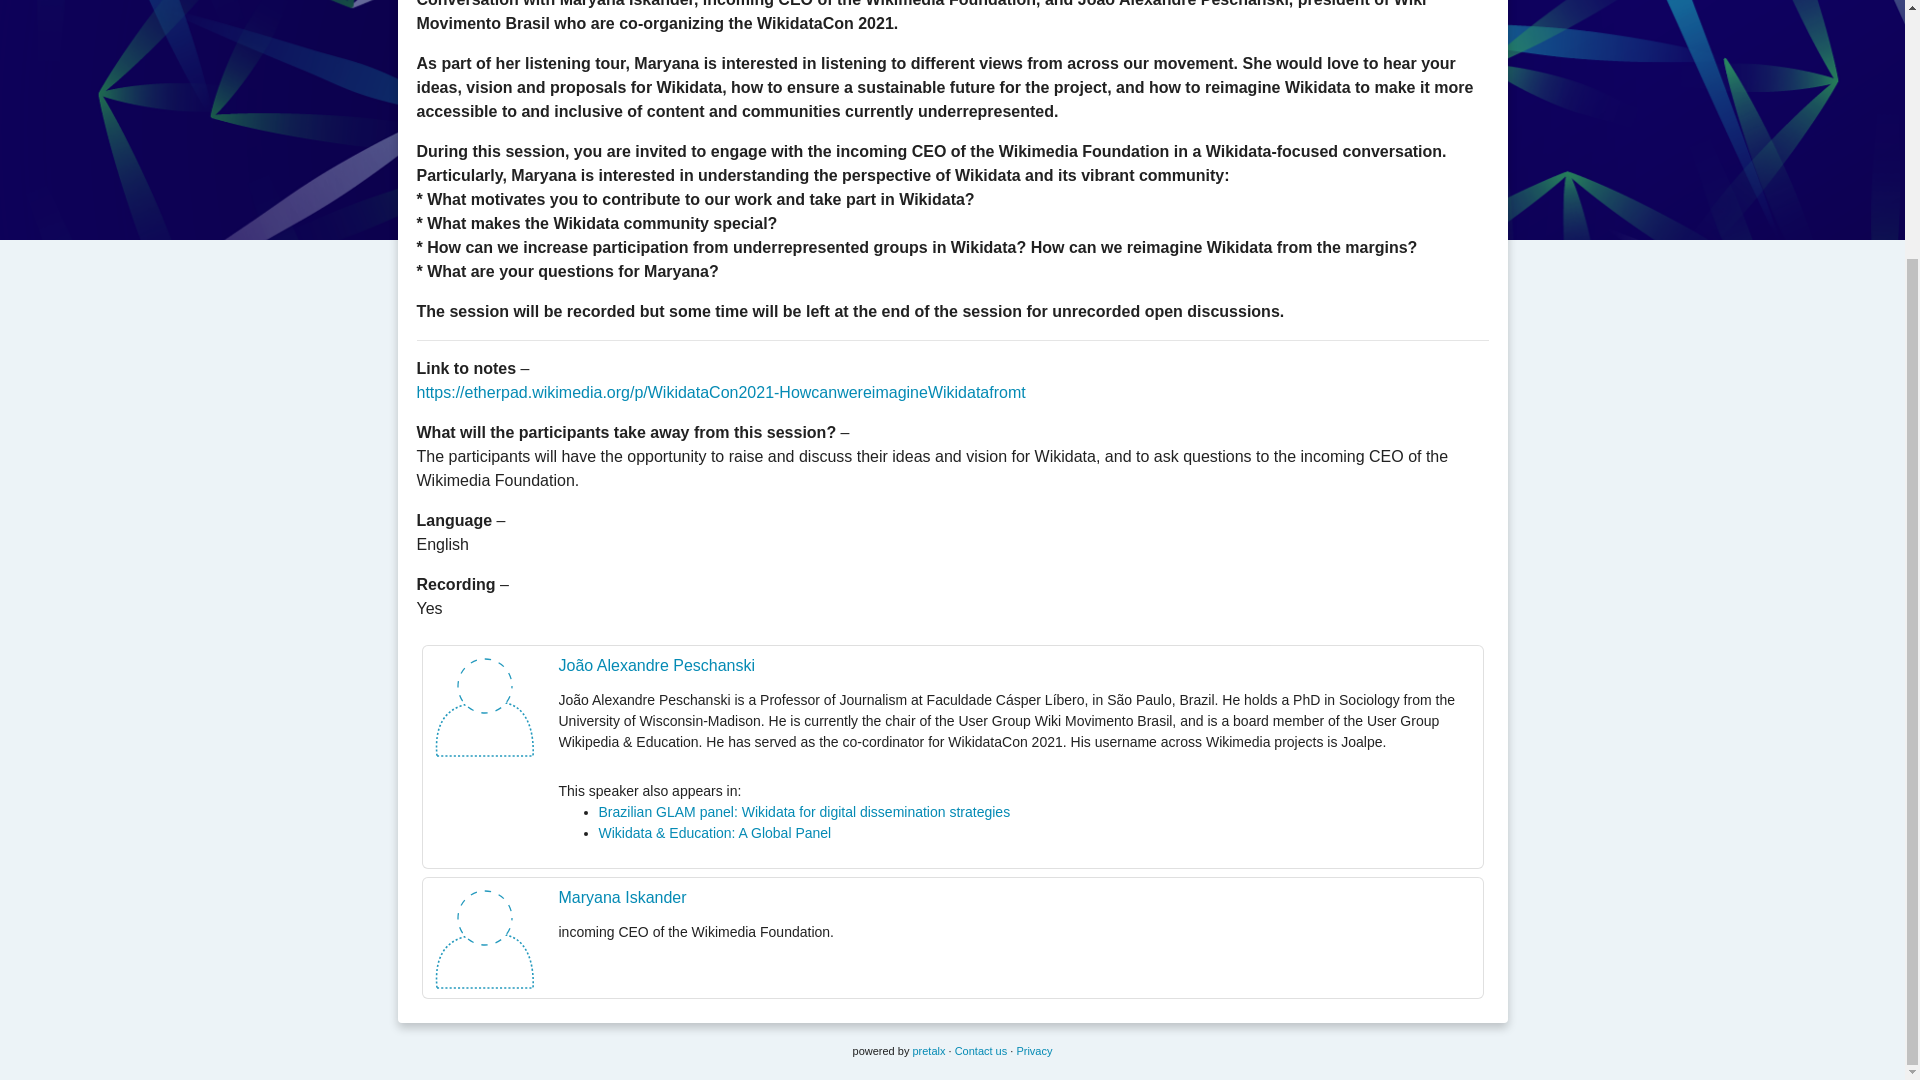 This screenshot has height=1080, width=1920. Describe the element at coordinates (622, 897) in the screenshot. I see `Maryana Iskander` at that location.